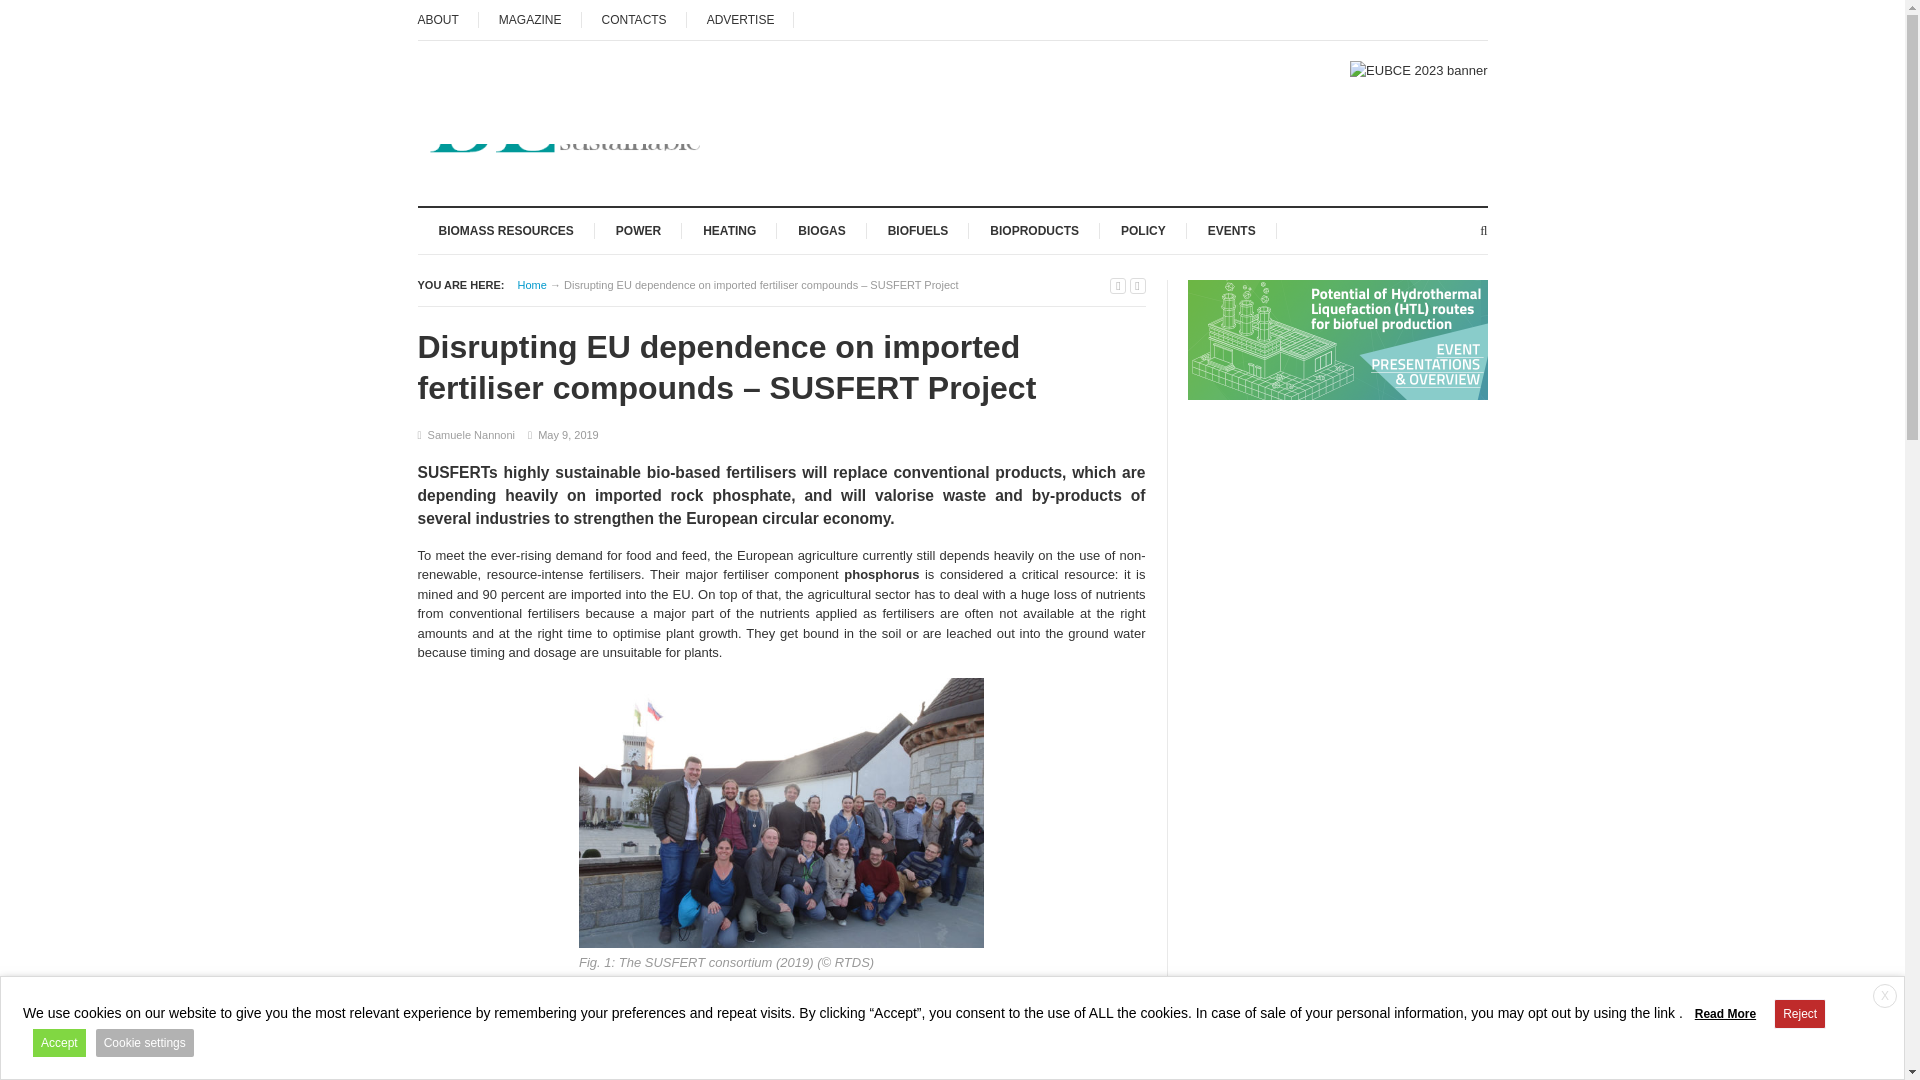 Image resolution: width=1920 pixels, height=1080 pixels. Describe the element at coordinates (532, 284) in the screenshot. I see `Home` at that location.